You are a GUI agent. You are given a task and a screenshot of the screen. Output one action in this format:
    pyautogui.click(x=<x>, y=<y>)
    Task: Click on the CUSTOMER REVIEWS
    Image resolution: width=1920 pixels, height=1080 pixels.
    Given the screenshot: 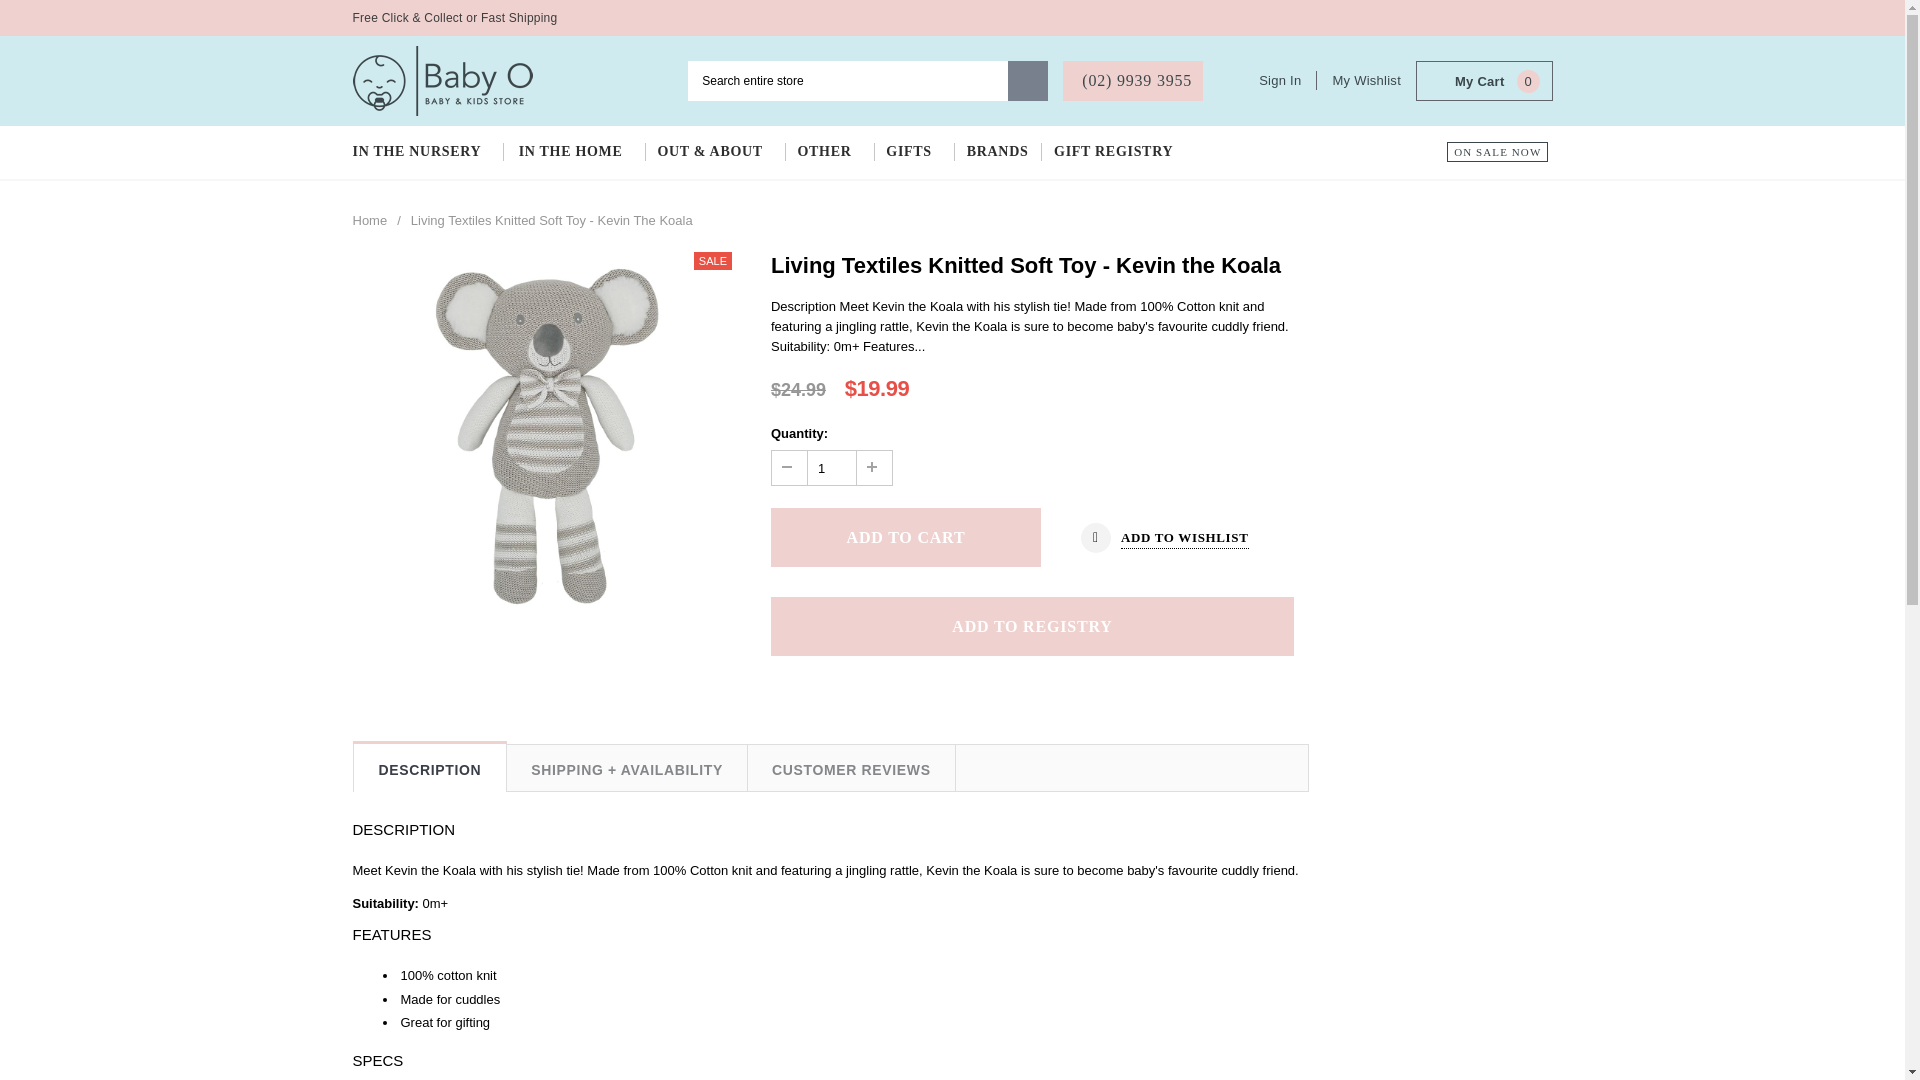 What is the action you would take?
    pyautogui.click(x=852, y=768)
    